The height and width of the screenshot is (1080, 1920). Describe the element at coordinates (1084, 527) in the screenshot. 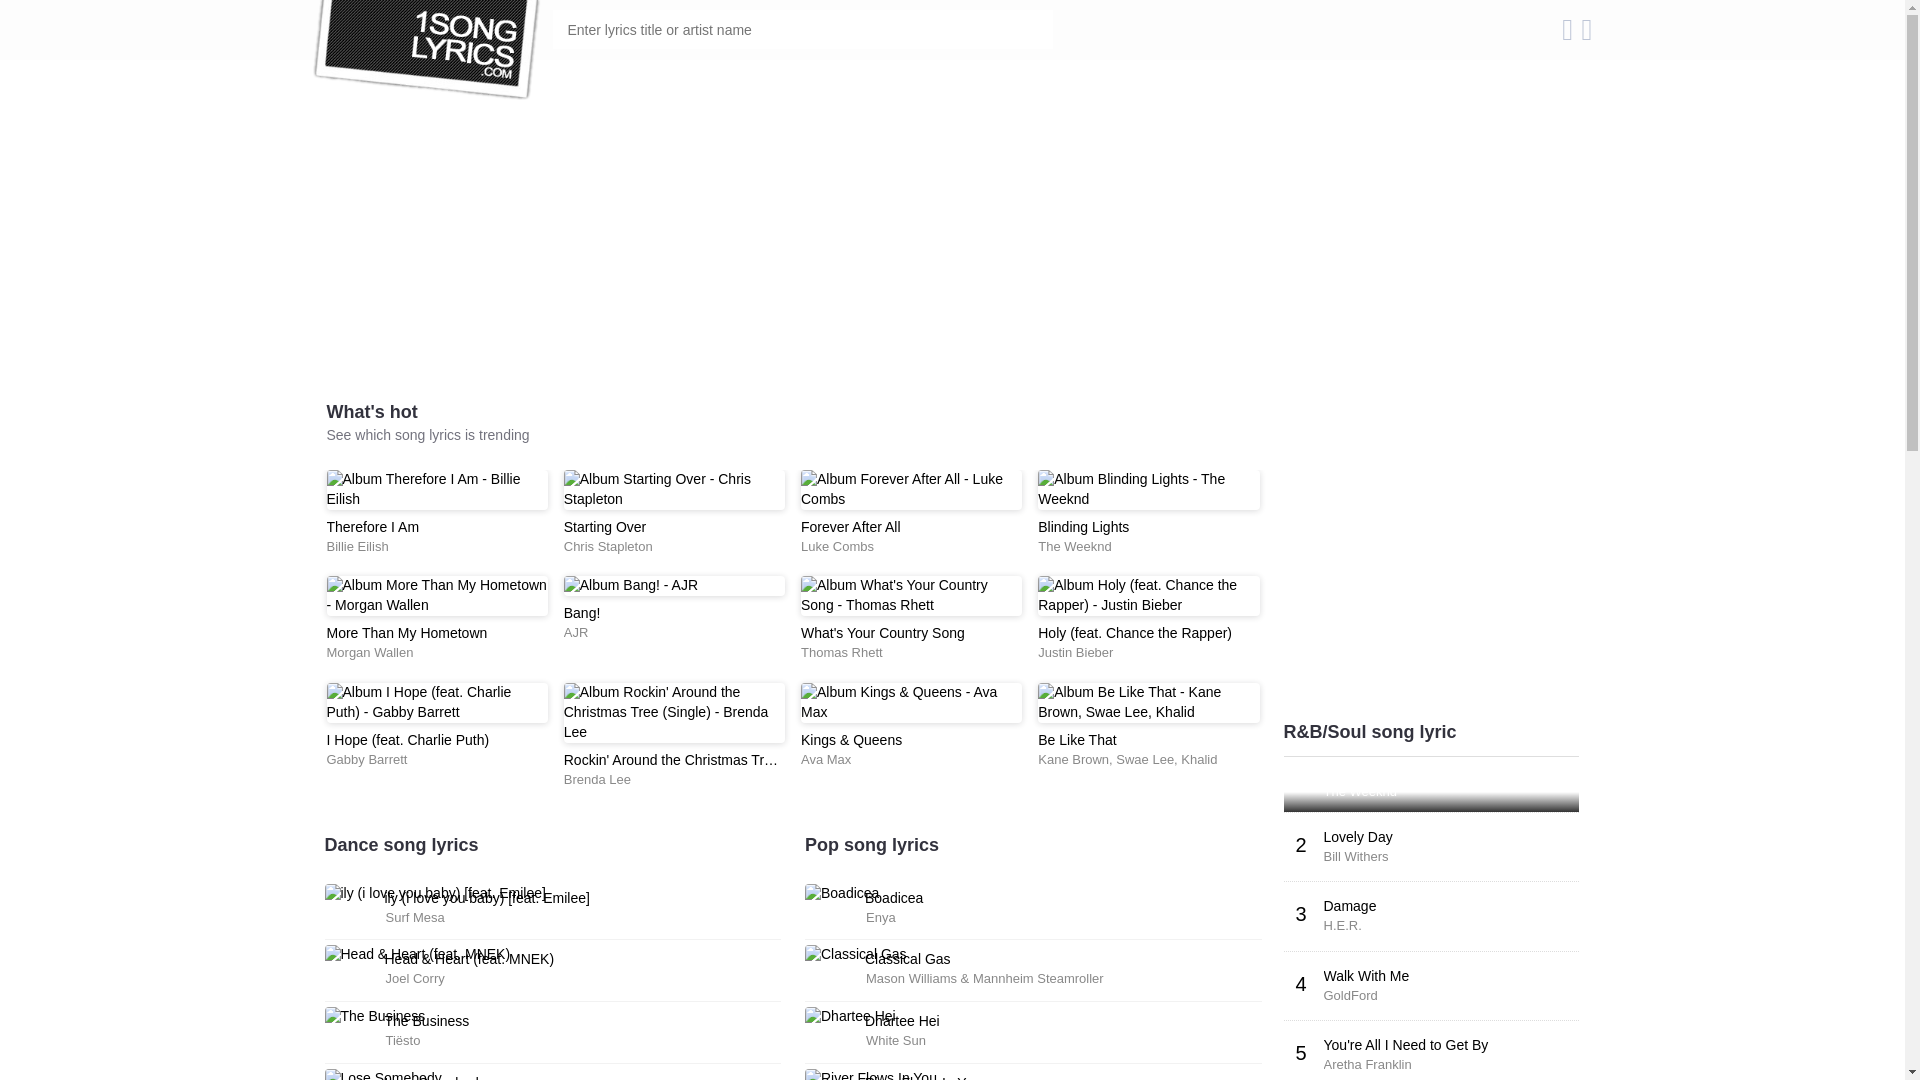

I see `Blinding Lights` at that location.